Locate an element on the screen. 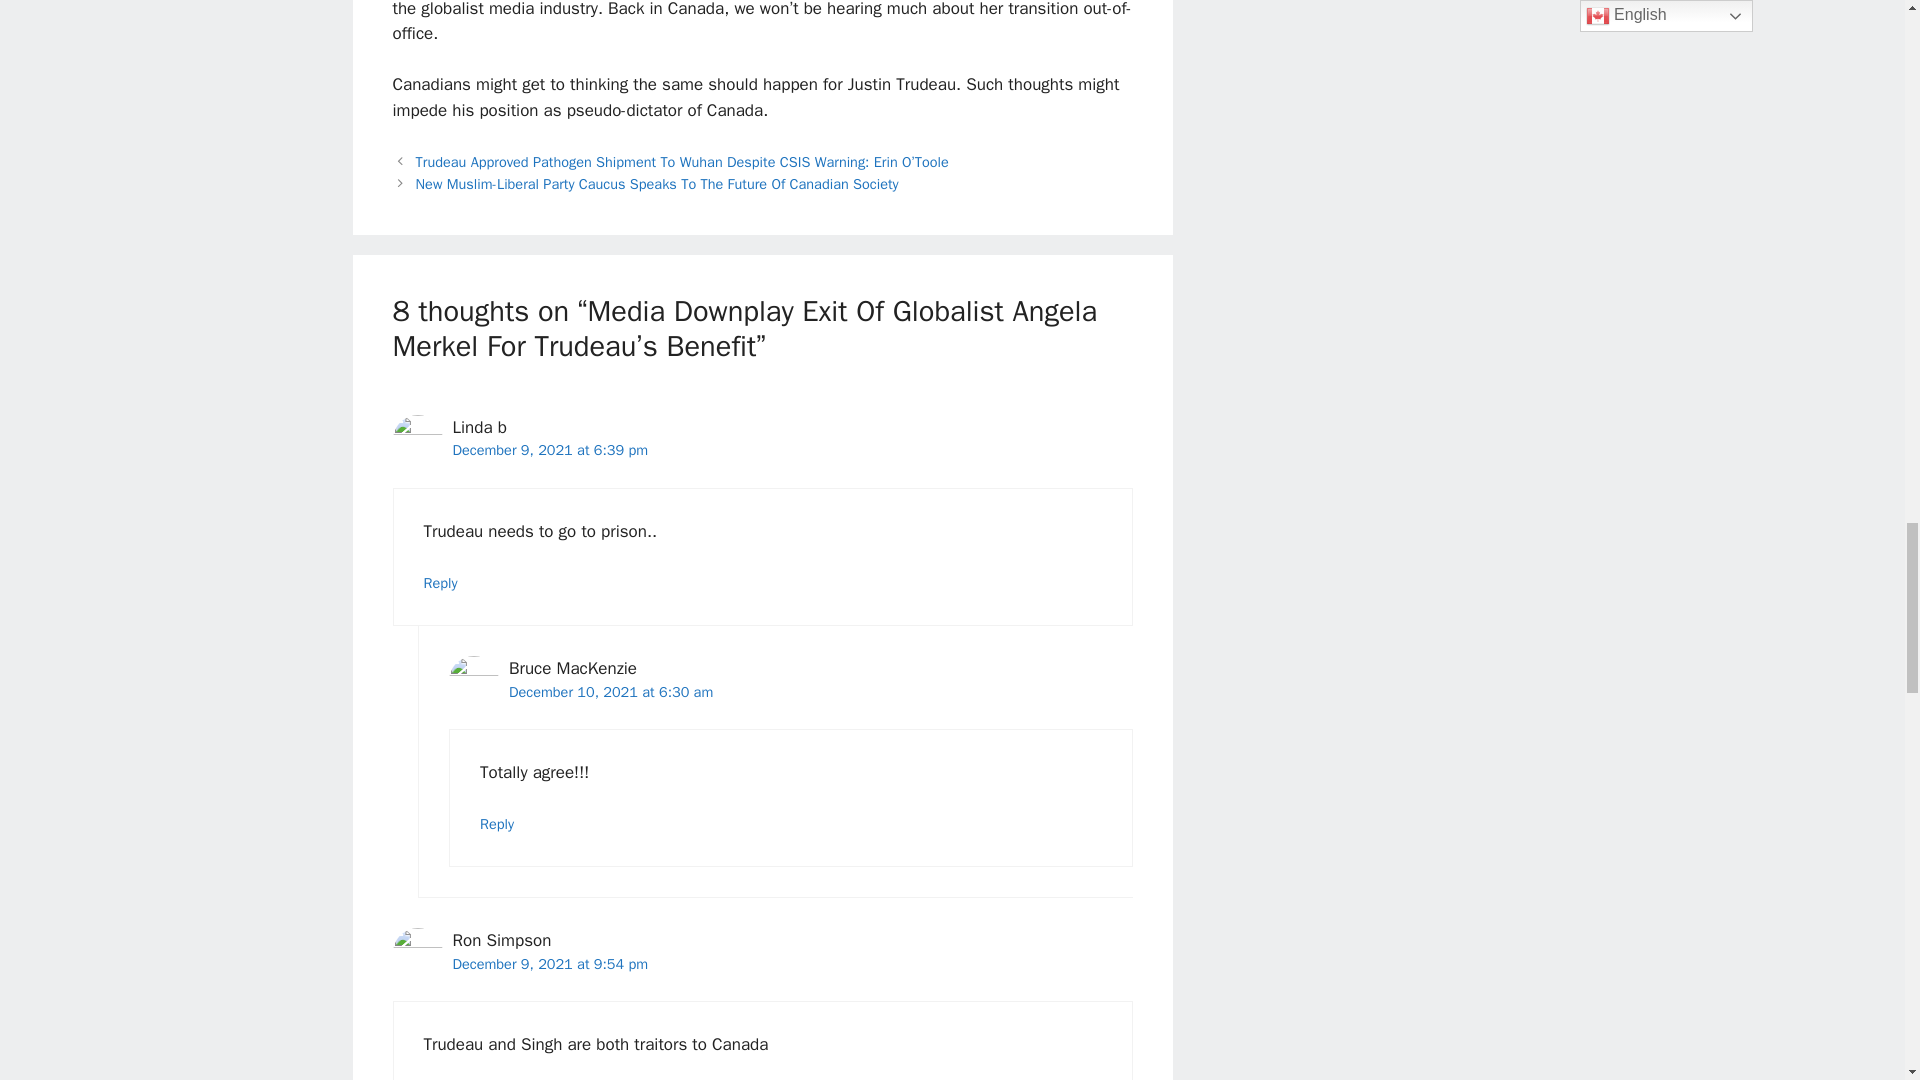 The image size is (1920, 1080). Reply is located at coordinates (441, 582).